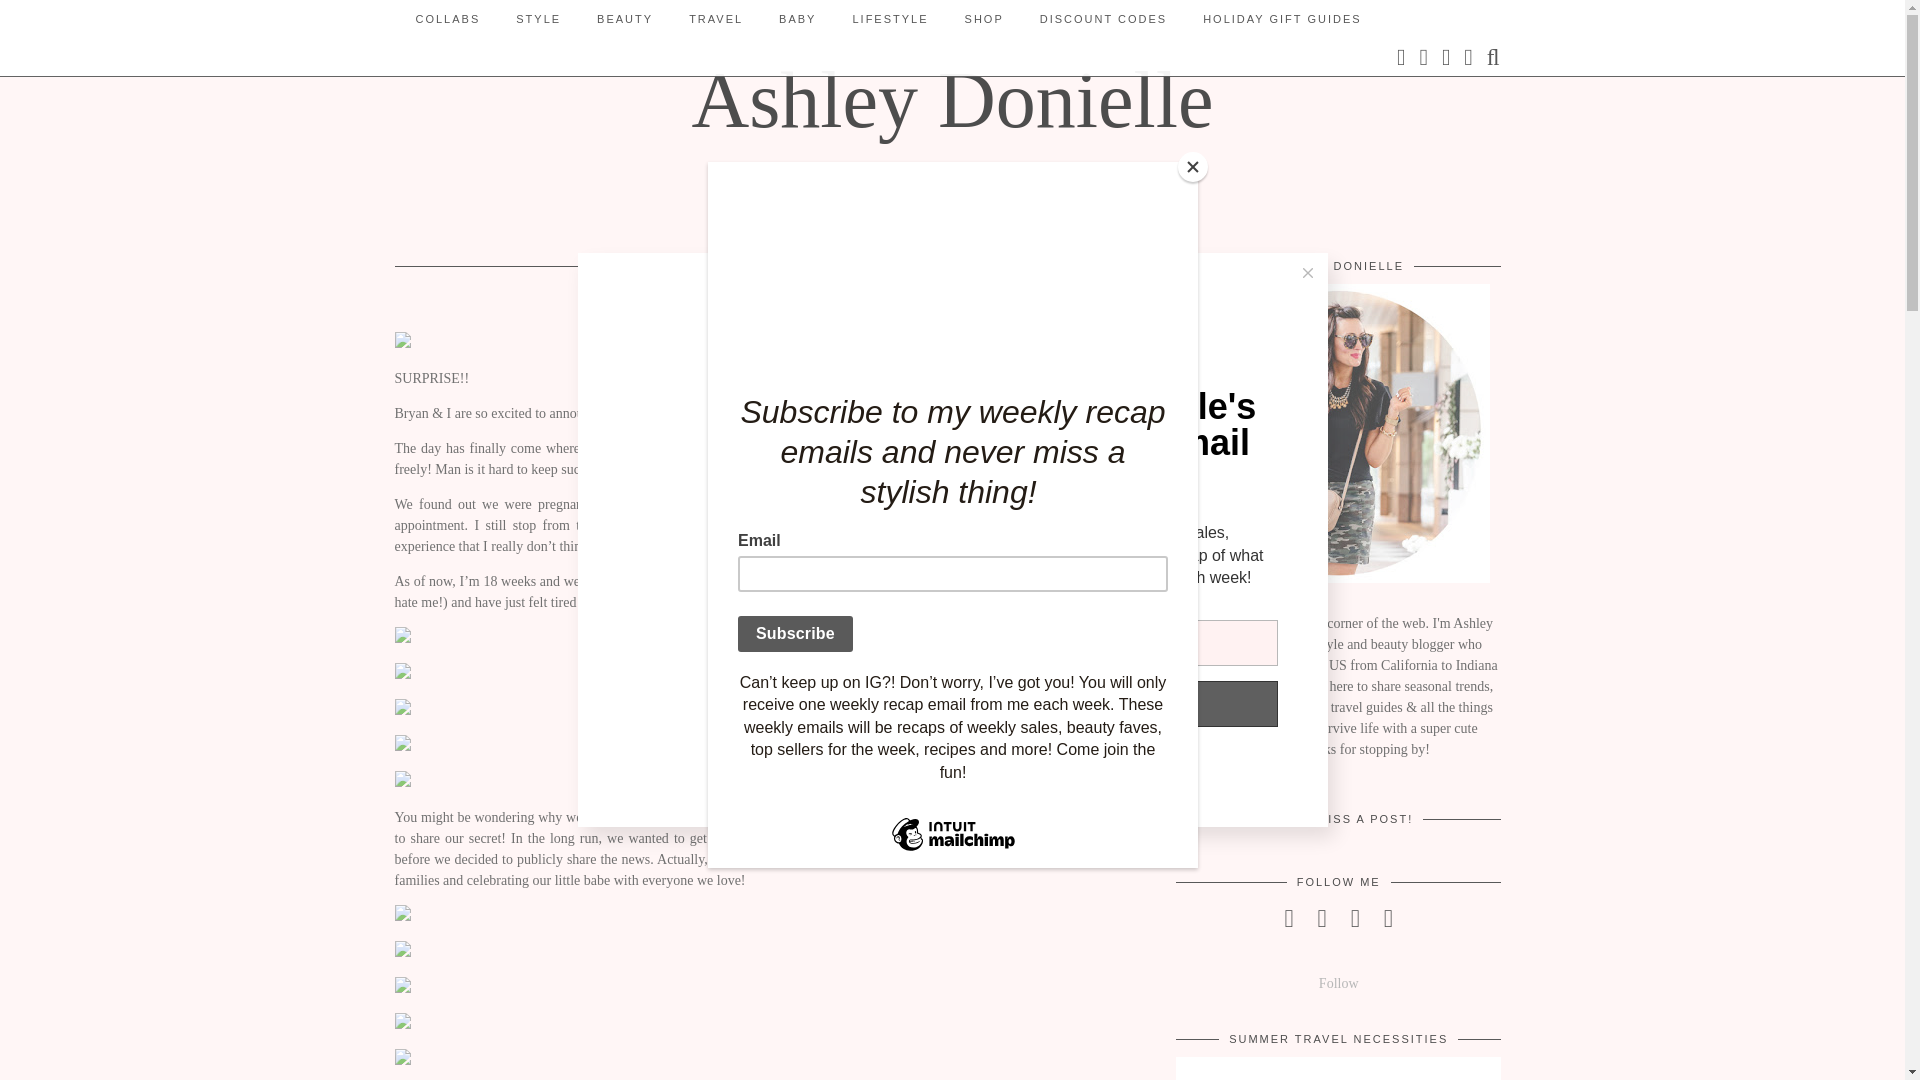 The width and height of the screenshot is (1920, 1080). Describe the element at coordinates (715, 18) in the screenshot. I see `TRAVEL` at that location.